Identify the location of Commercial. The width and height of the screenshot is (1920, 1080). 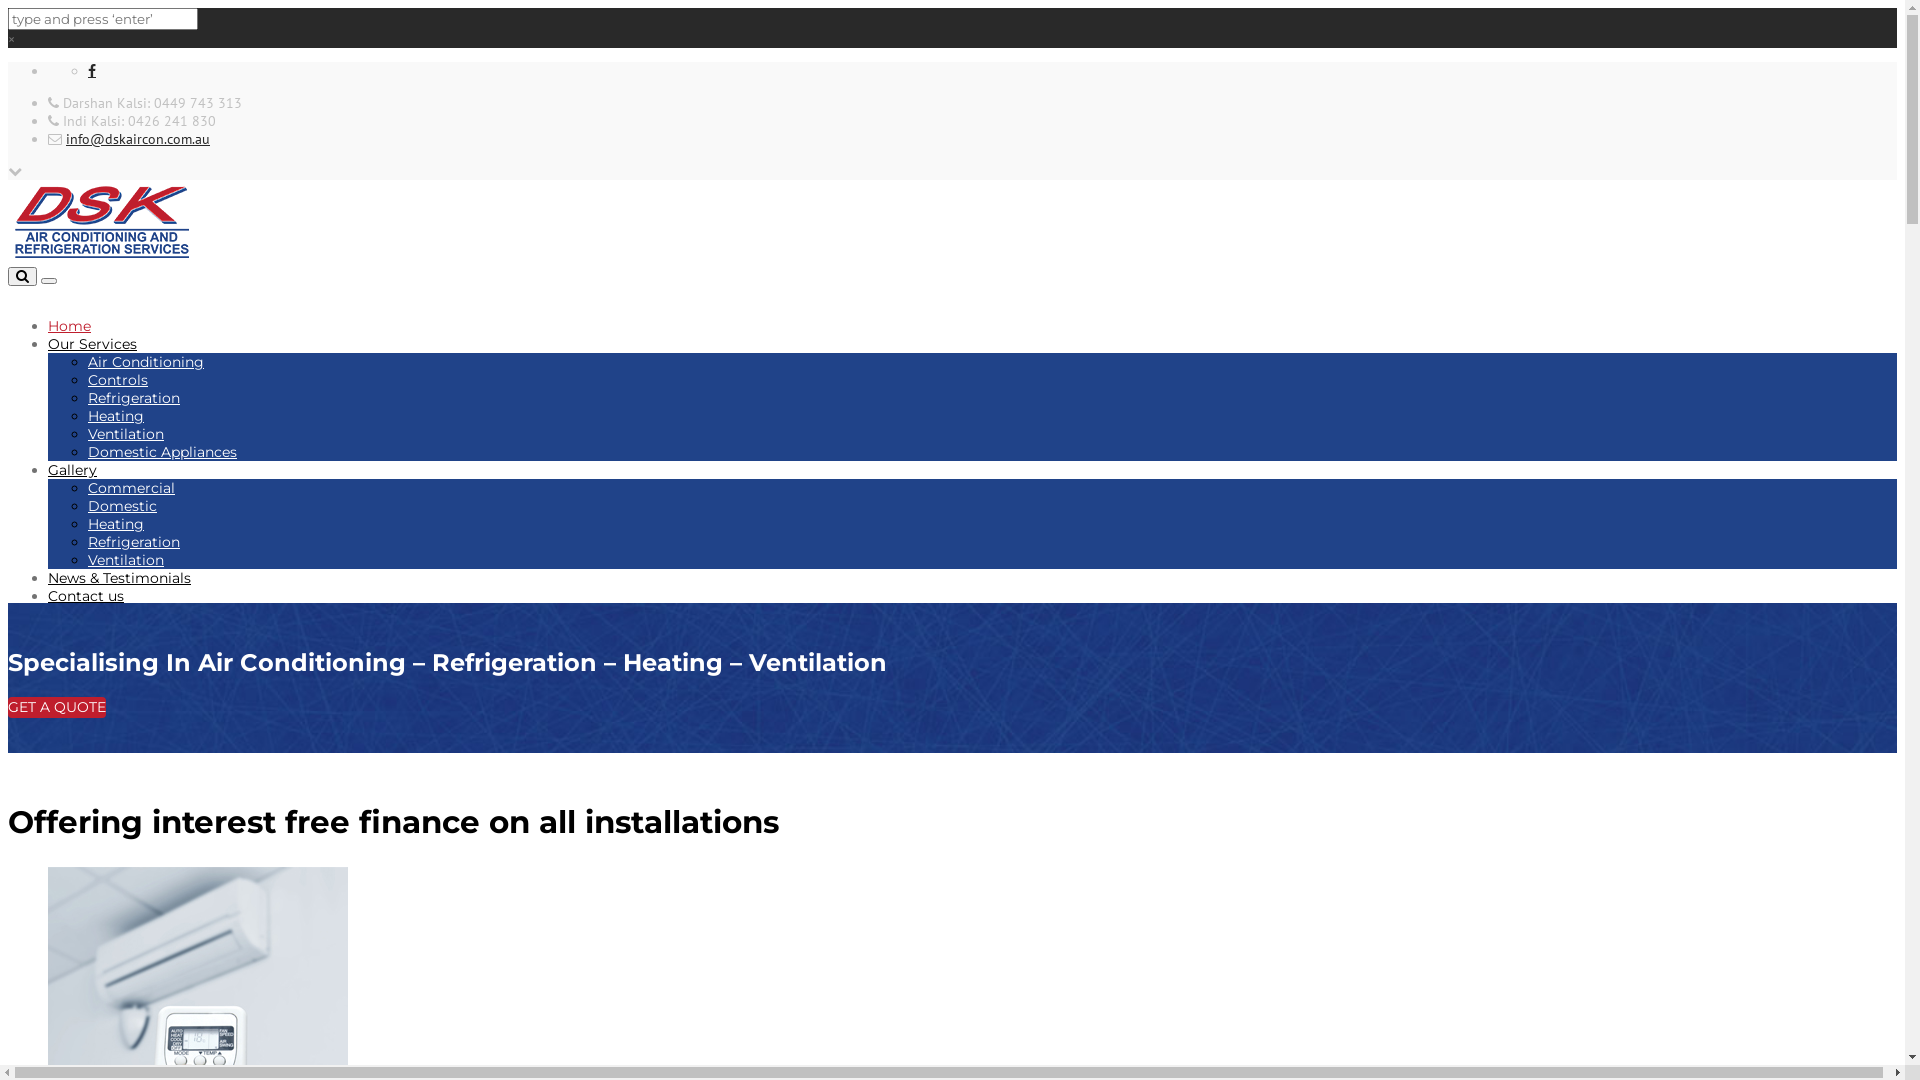
(132, 488).